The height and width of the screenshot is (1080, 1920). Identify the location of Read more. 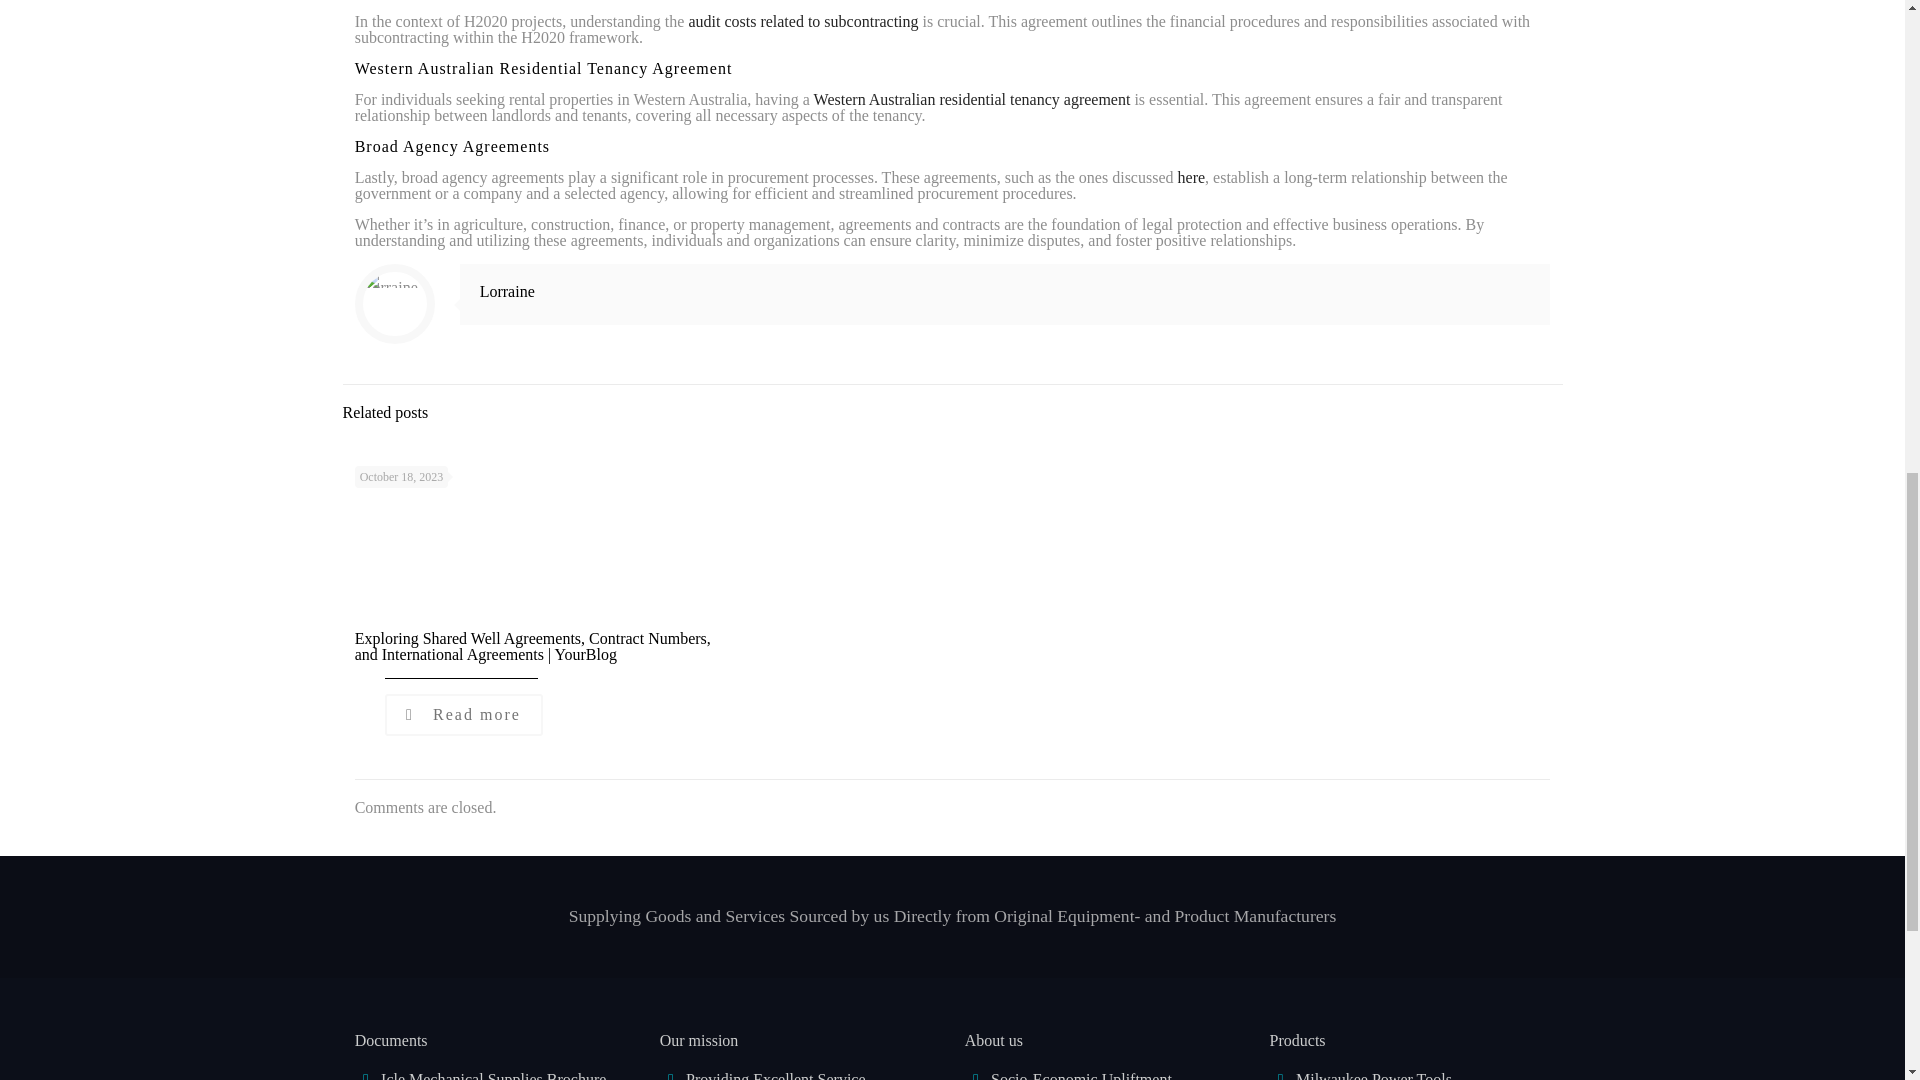
(464, 714).